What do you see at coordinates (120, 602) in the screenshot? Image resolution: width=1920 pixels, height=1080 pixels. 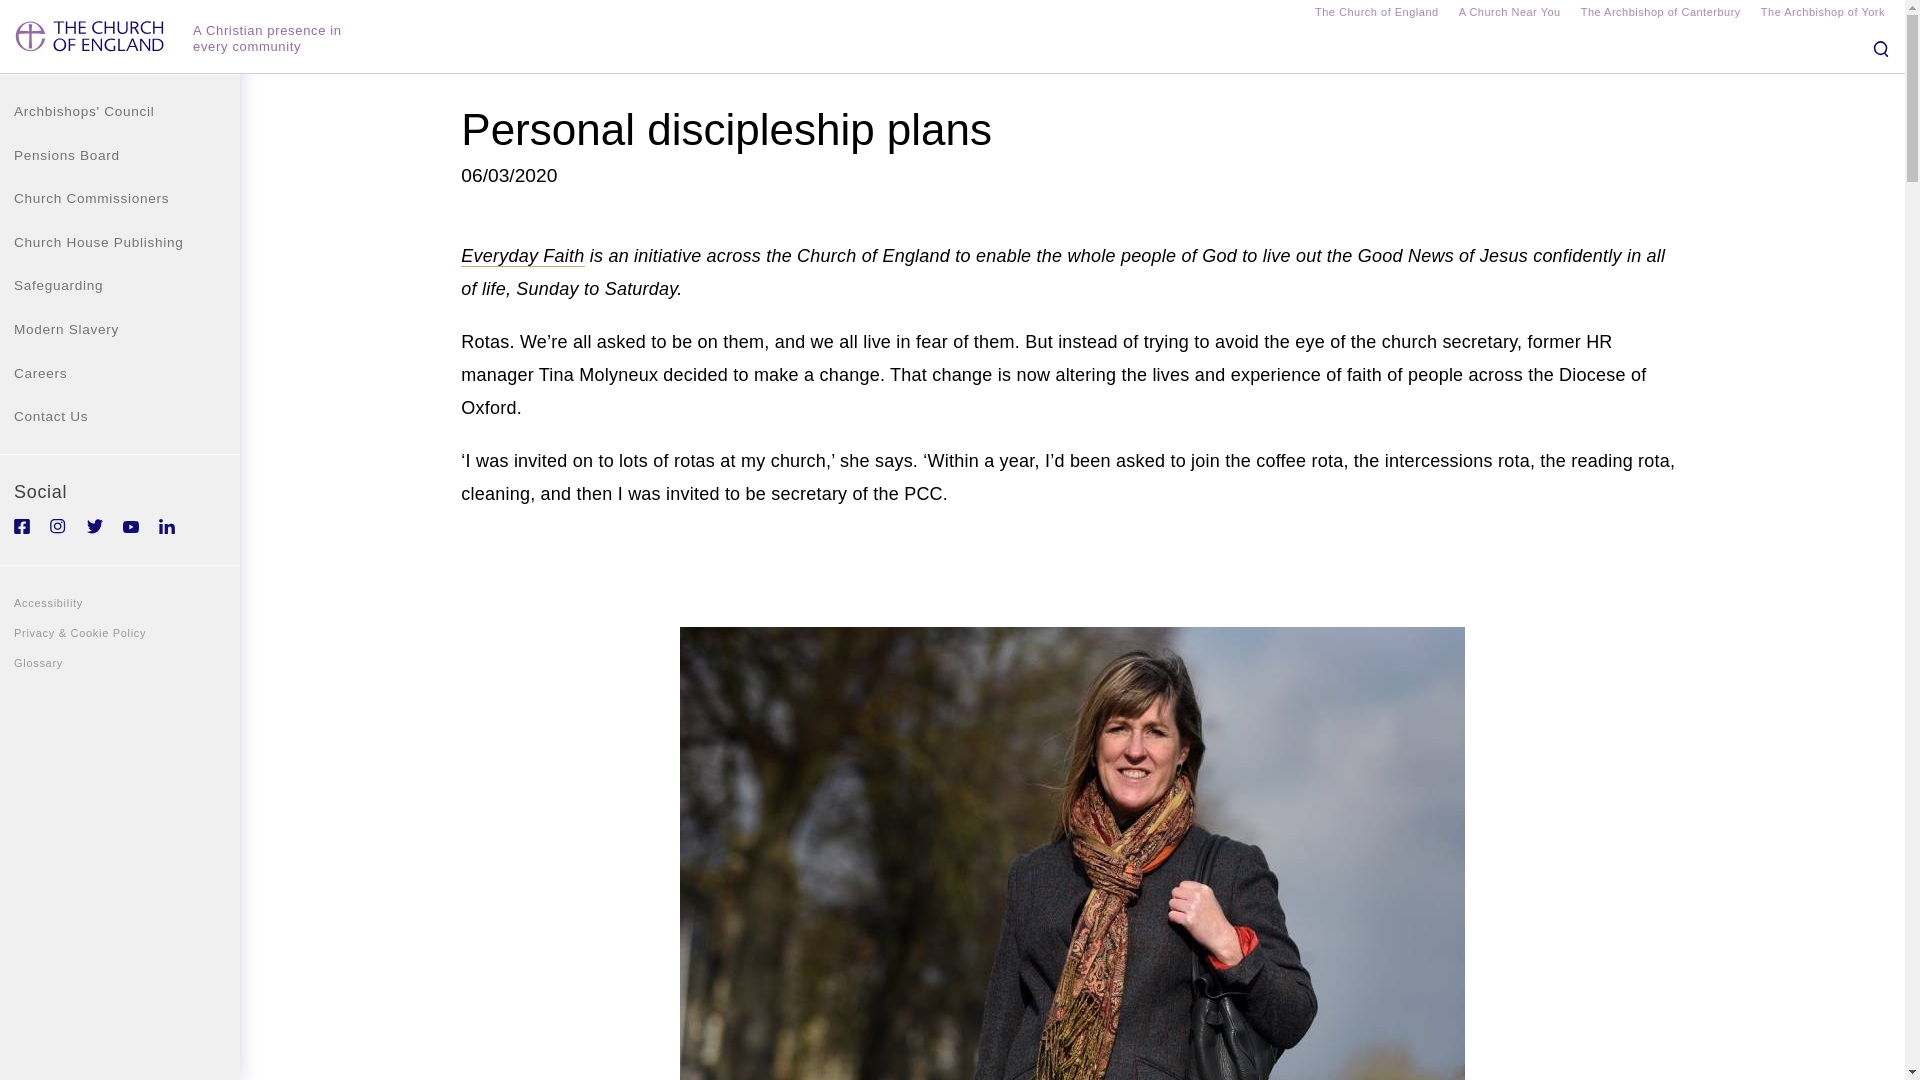 I see `Accessibility` at bounding box center [120, 602].